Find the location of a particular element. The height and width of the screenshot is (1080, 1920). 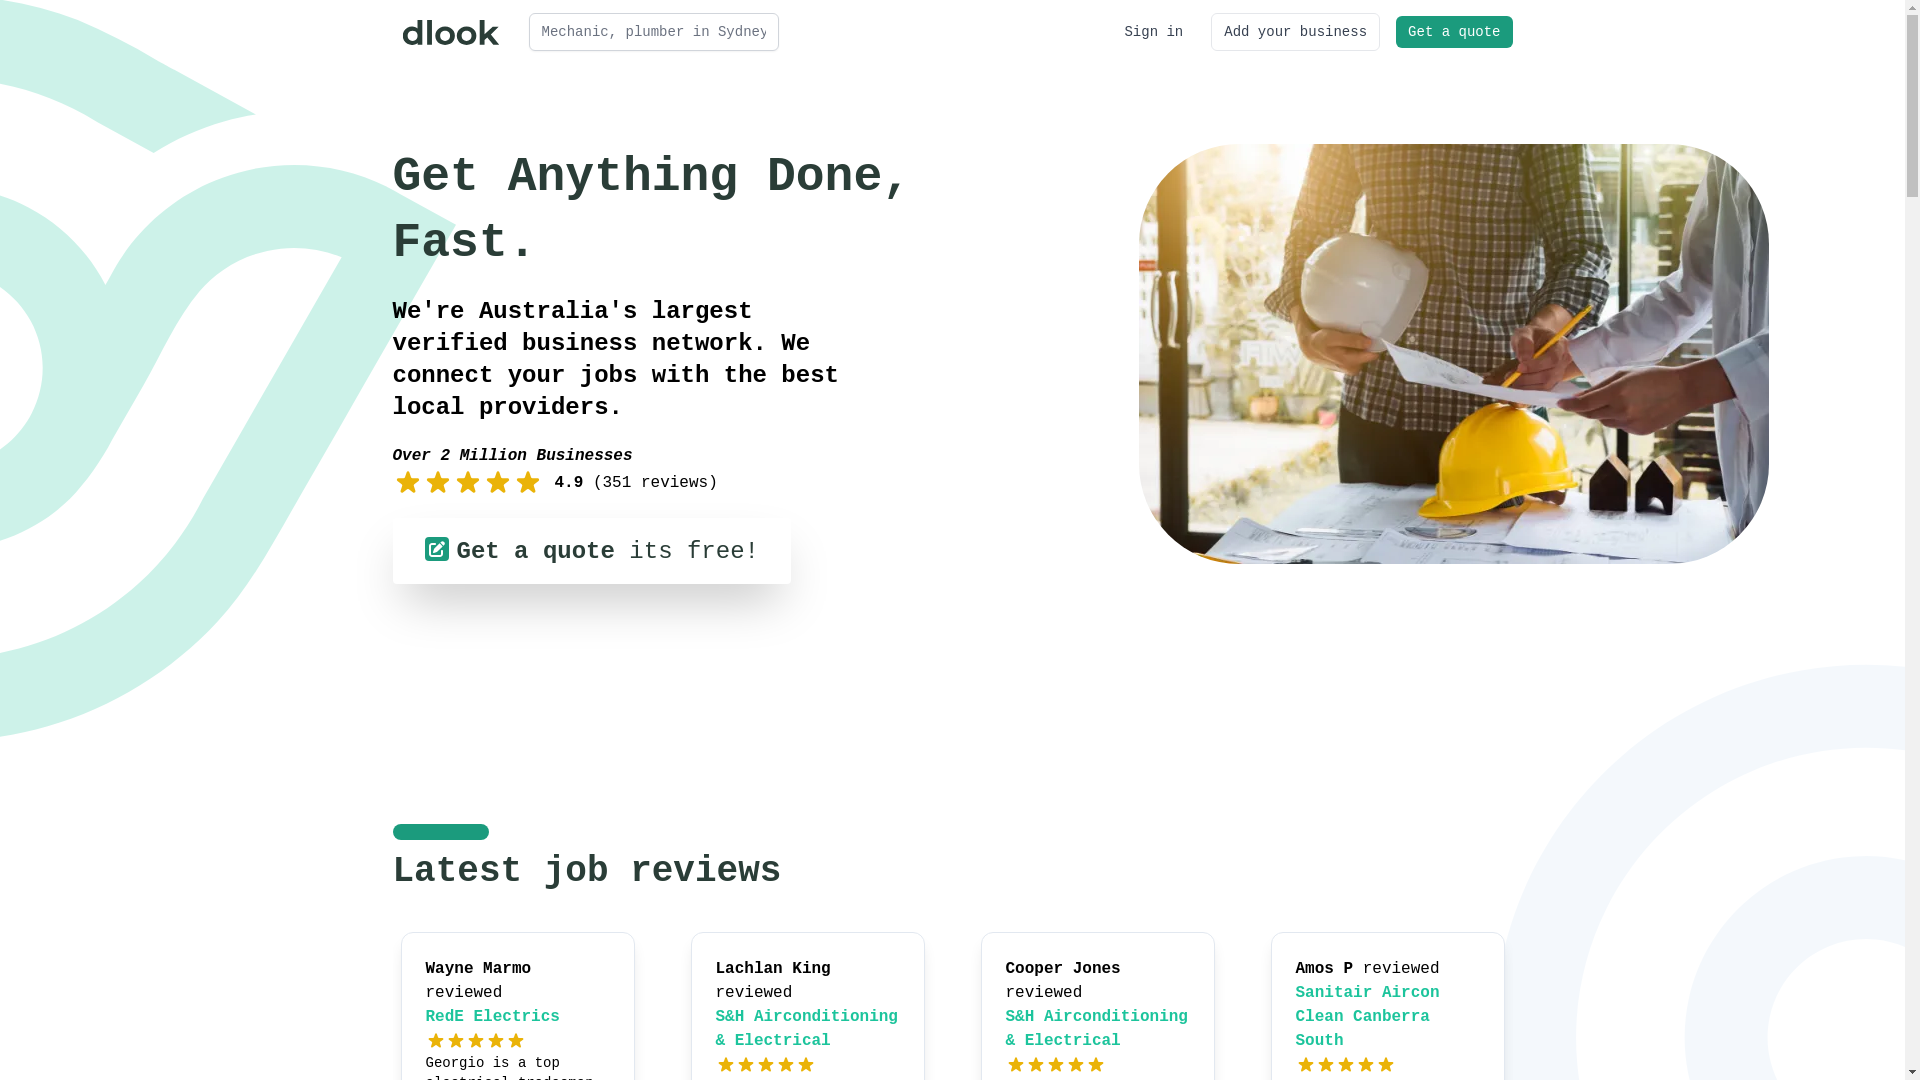

Get a quote is located at coordinates (1454, 32).